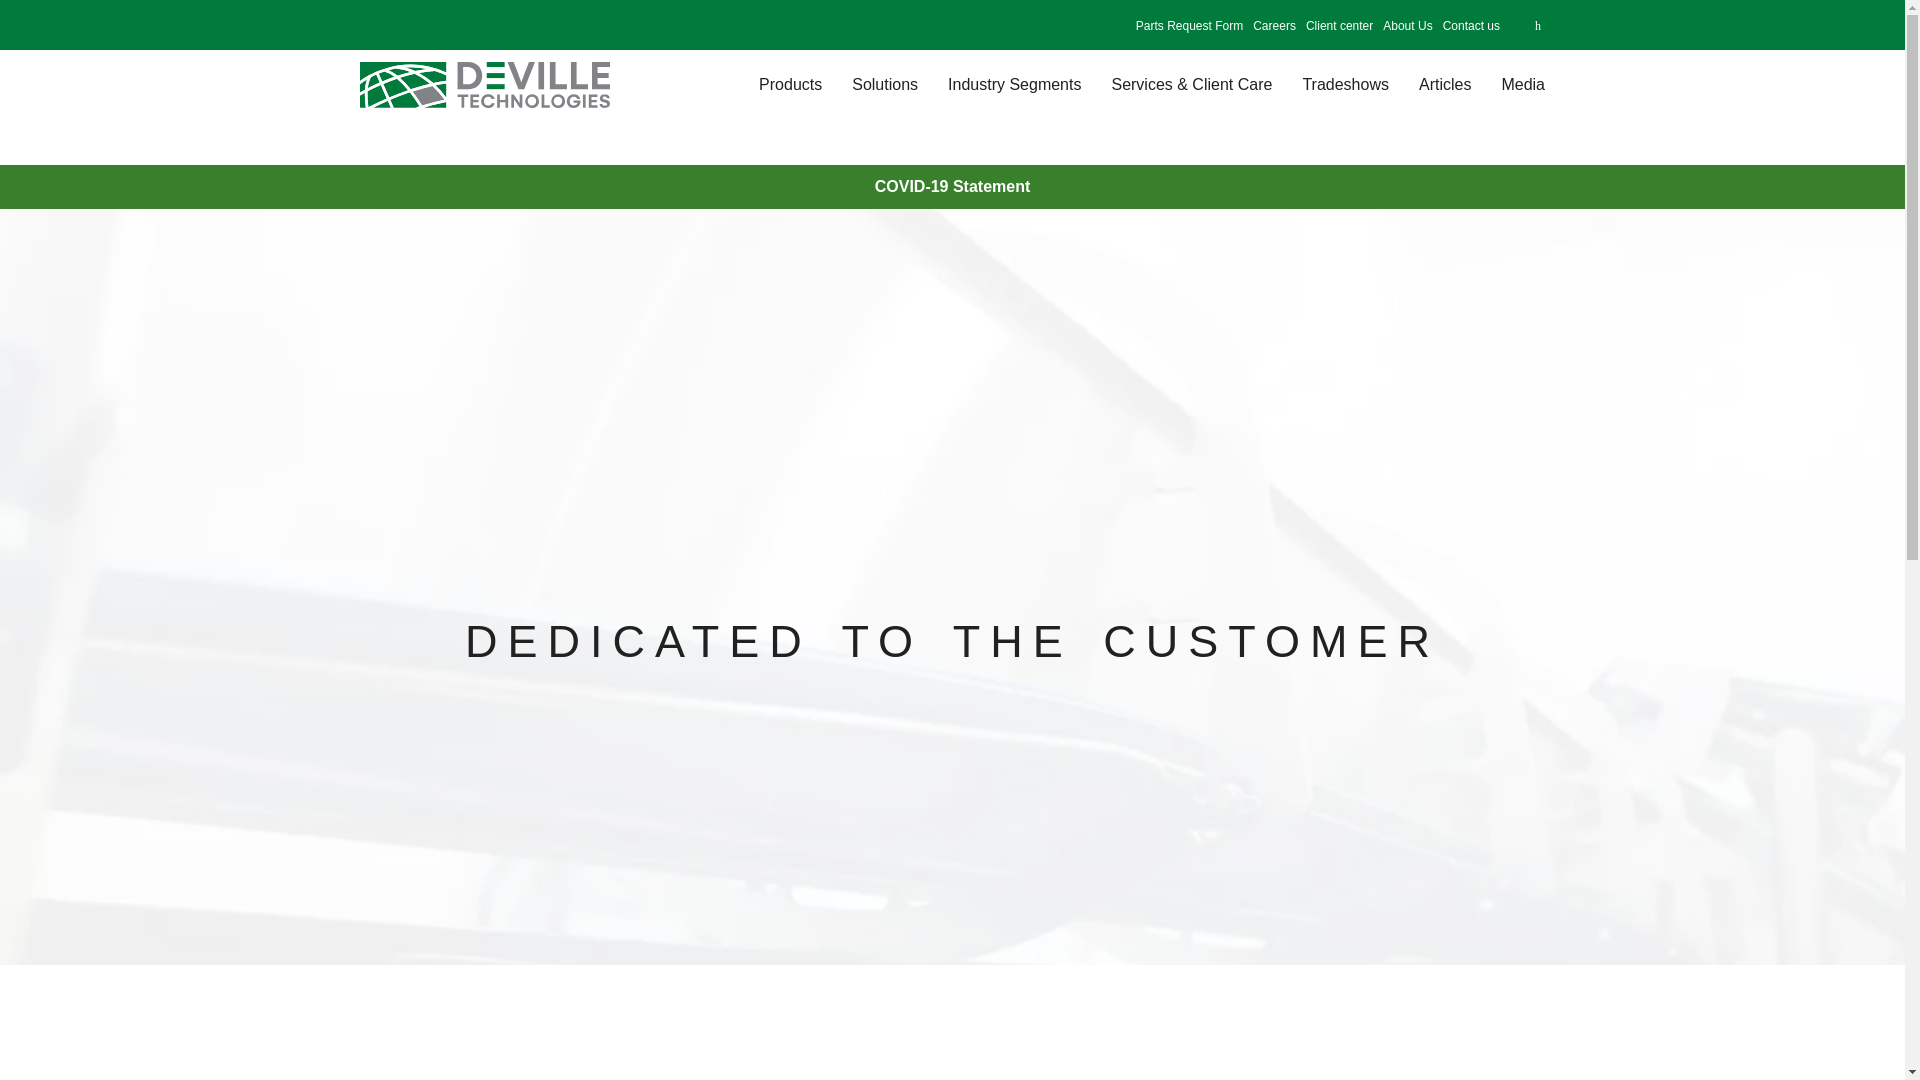 The height and width of the screenshot is (1080, 1920). Describe the element at coordinates (790, 84) in the screenshot. I see `Products` at that location.